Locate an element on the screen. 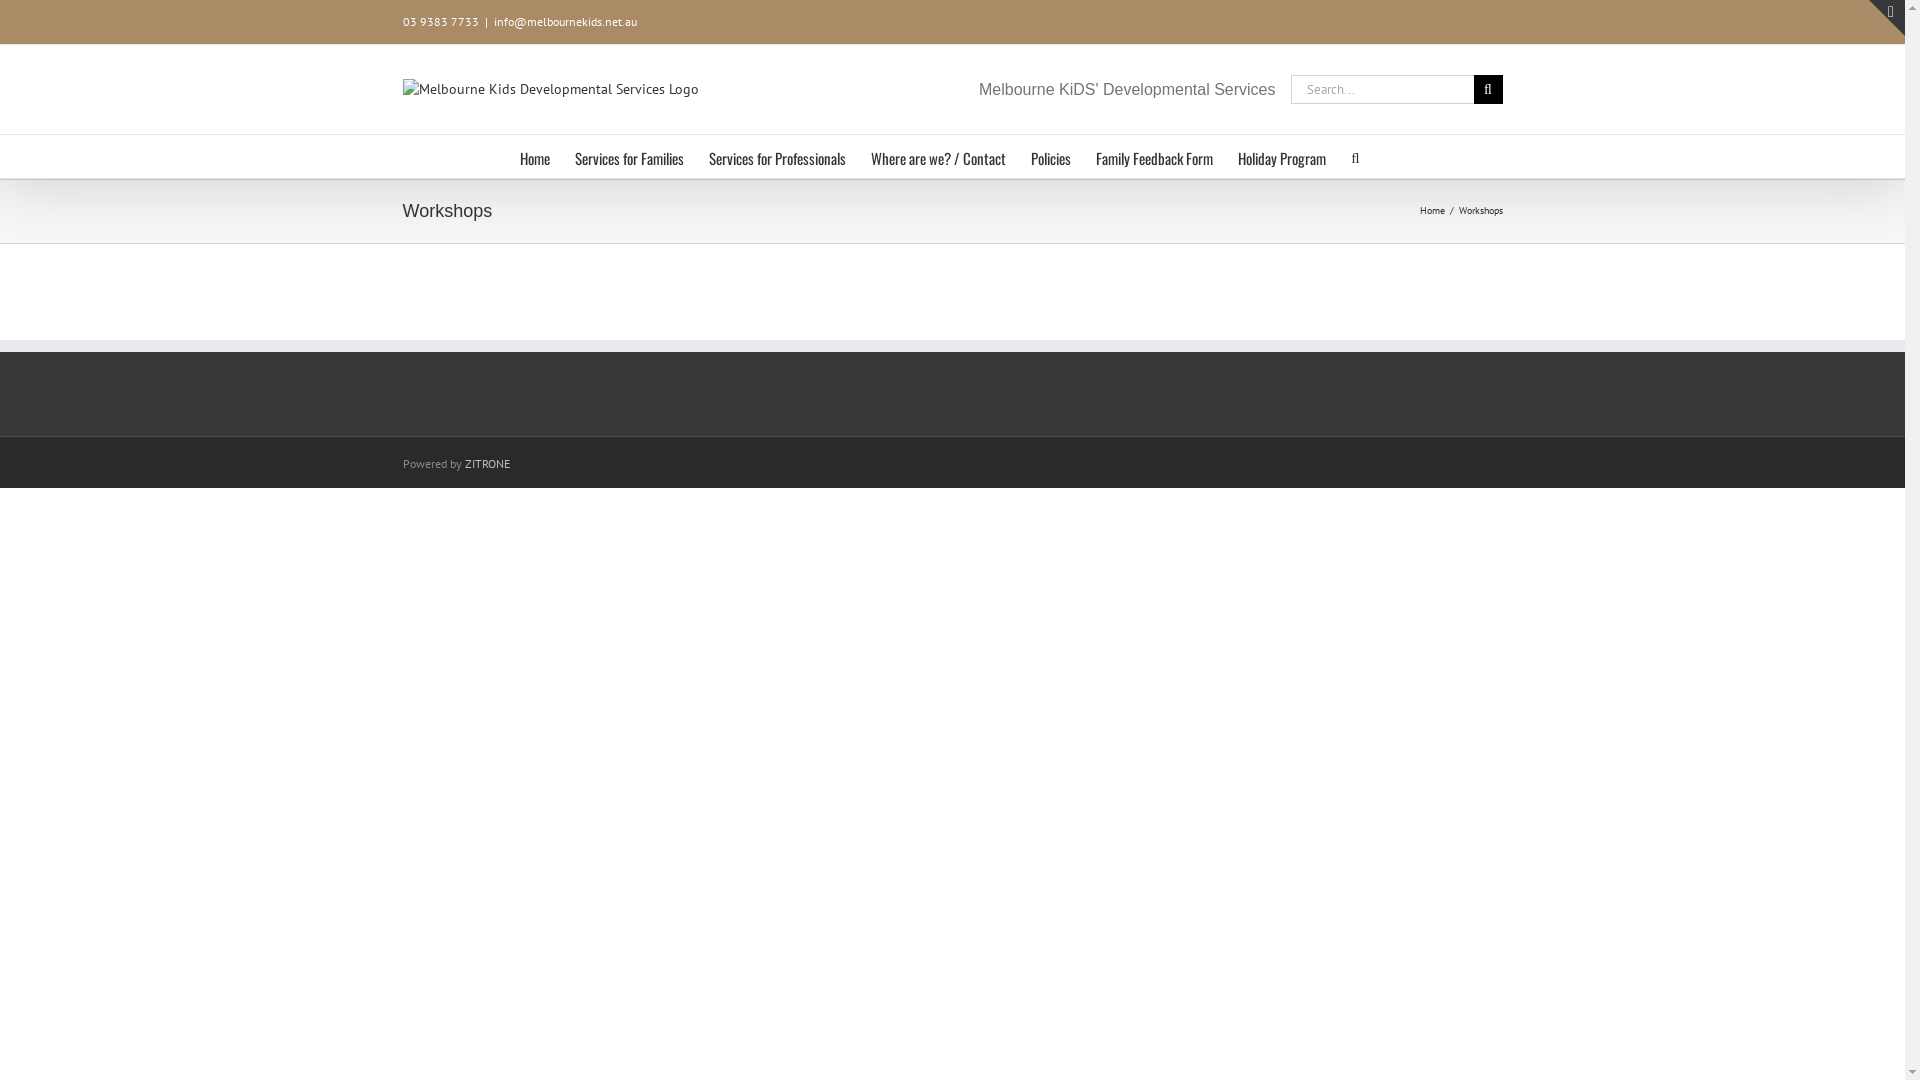 The height and width of the screenshot is (1080, 1920). Toggle Sliding Bar Area is located at coordinates (1887, 18).